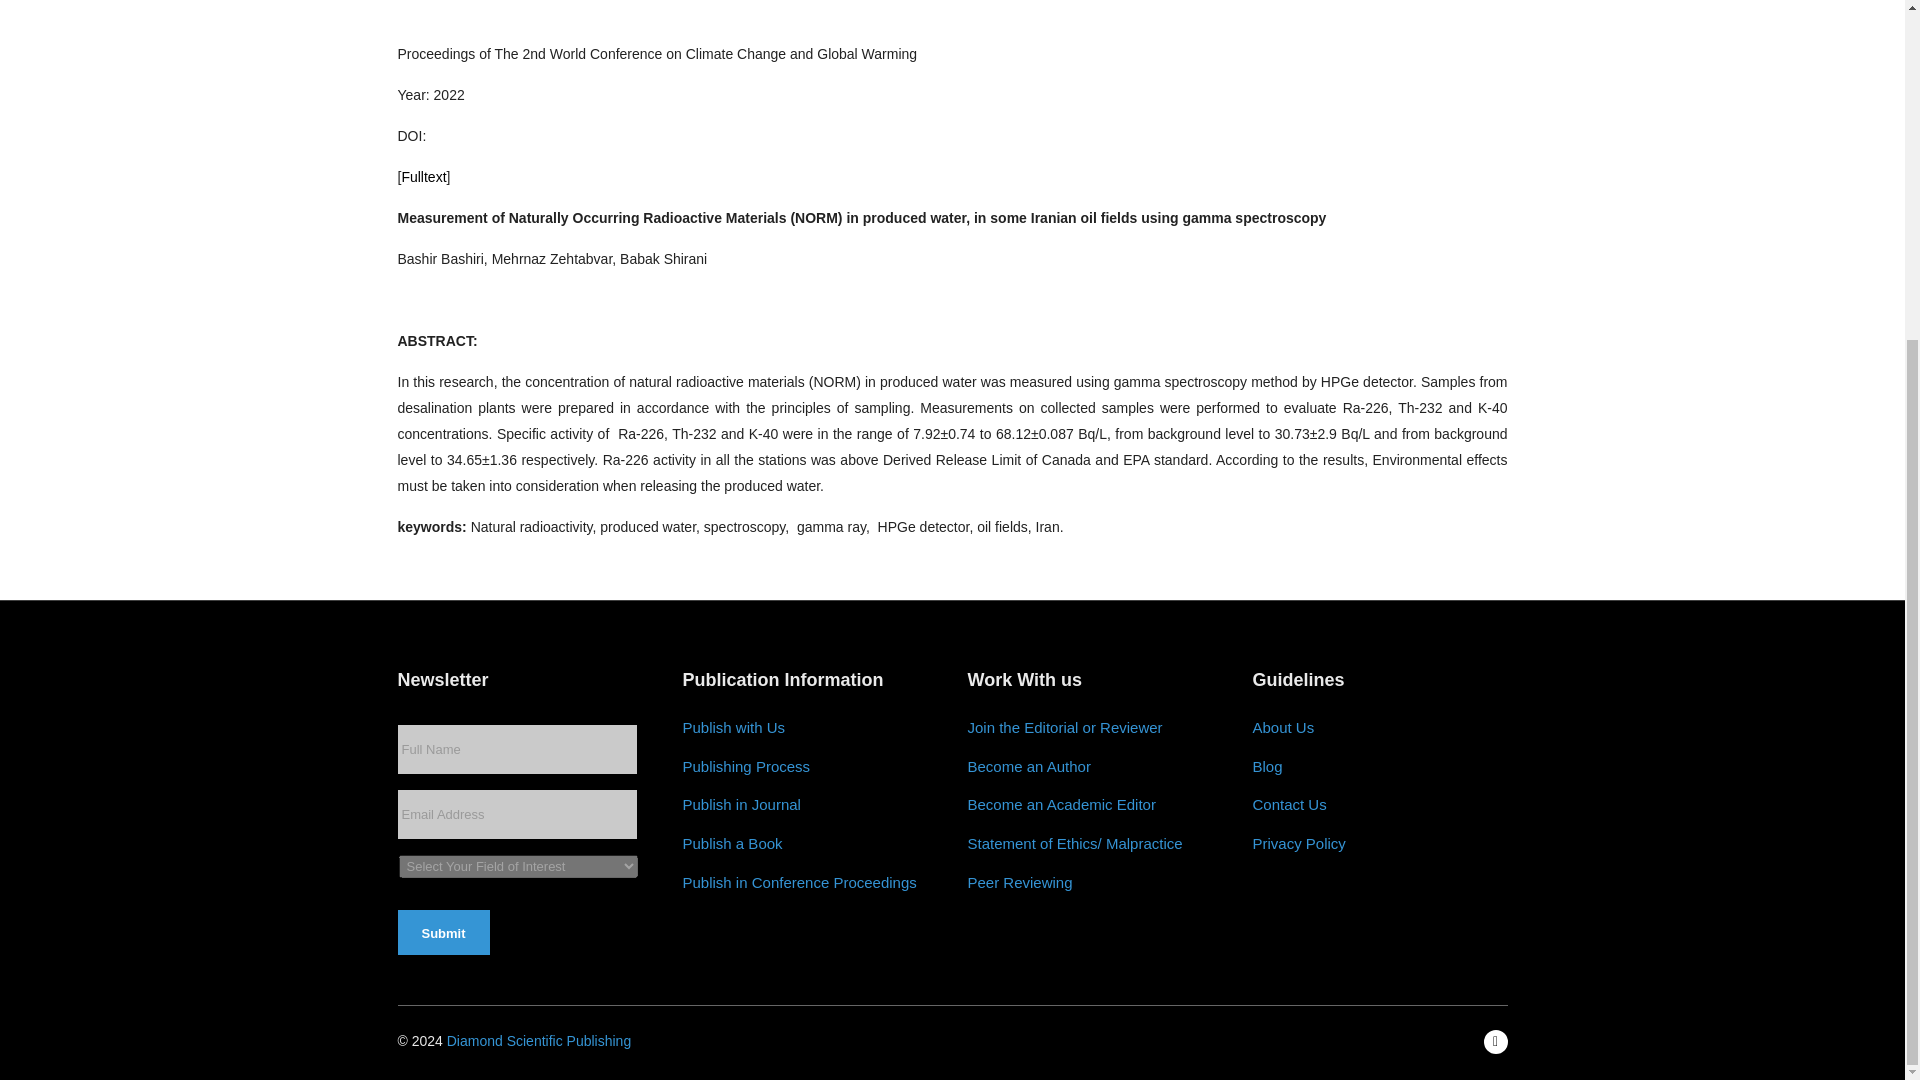 The image size is (1920, 1080). Describe the element at coordinates (443, 932) in the screenshot. I see `Submit` at that location.